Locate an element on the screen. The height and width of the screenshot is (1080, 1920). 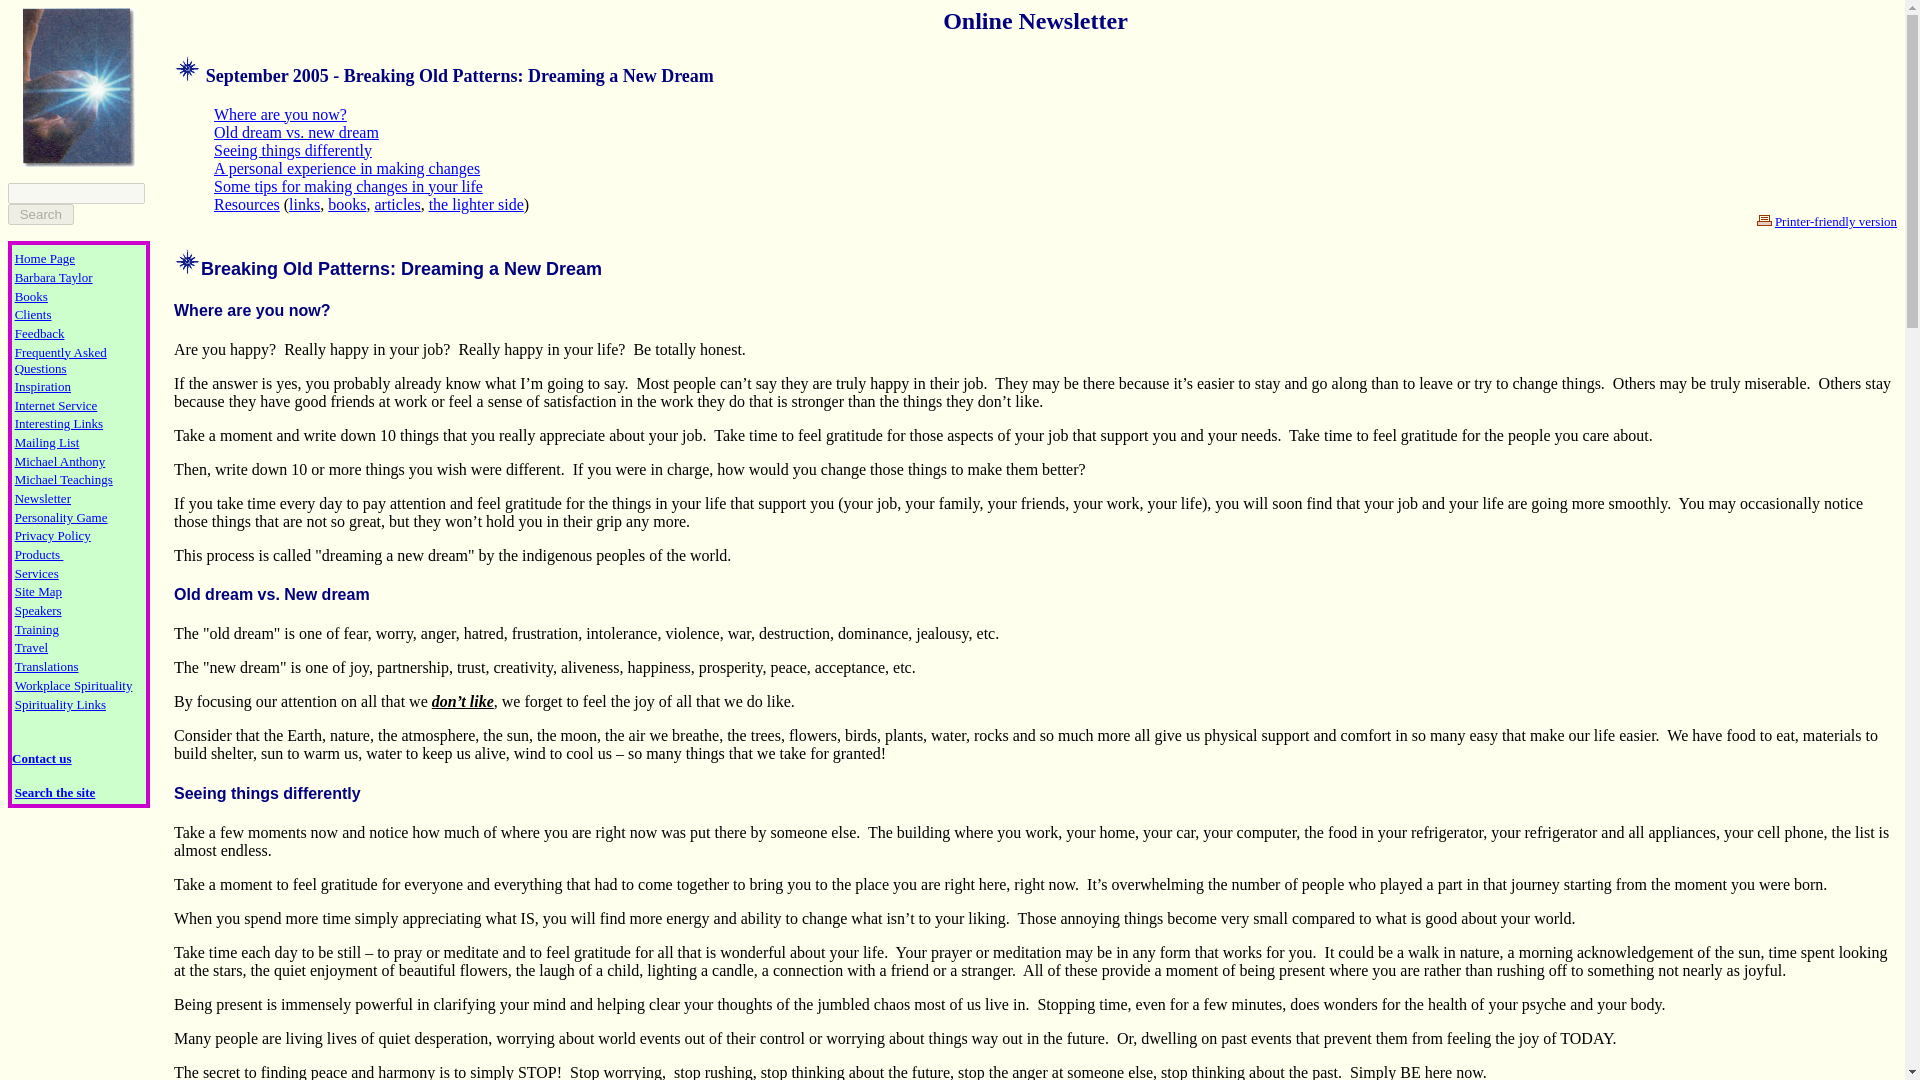
Travel is located at coordinates (32, 646).